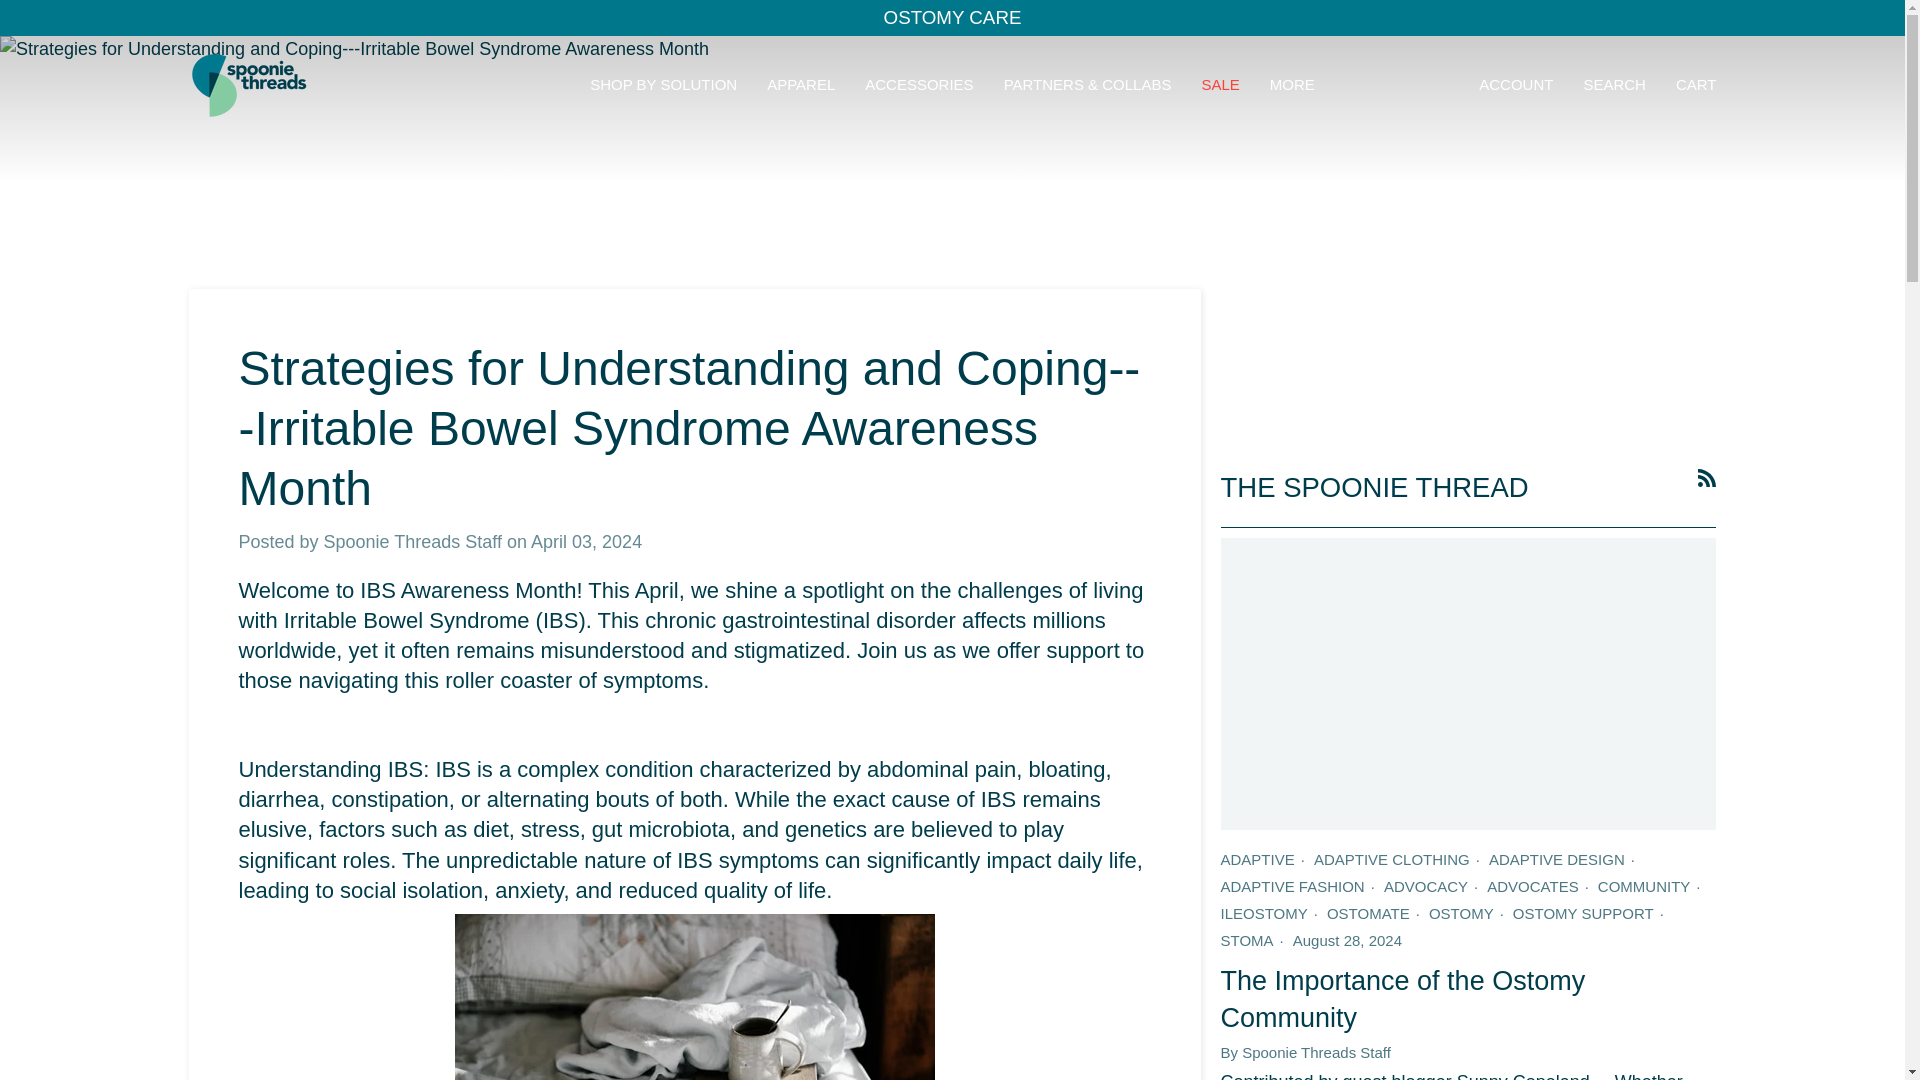  What do you see at coordinates (801, 84) in the screenshot?
I see `APPAREL` at bounding box center [801, 84].